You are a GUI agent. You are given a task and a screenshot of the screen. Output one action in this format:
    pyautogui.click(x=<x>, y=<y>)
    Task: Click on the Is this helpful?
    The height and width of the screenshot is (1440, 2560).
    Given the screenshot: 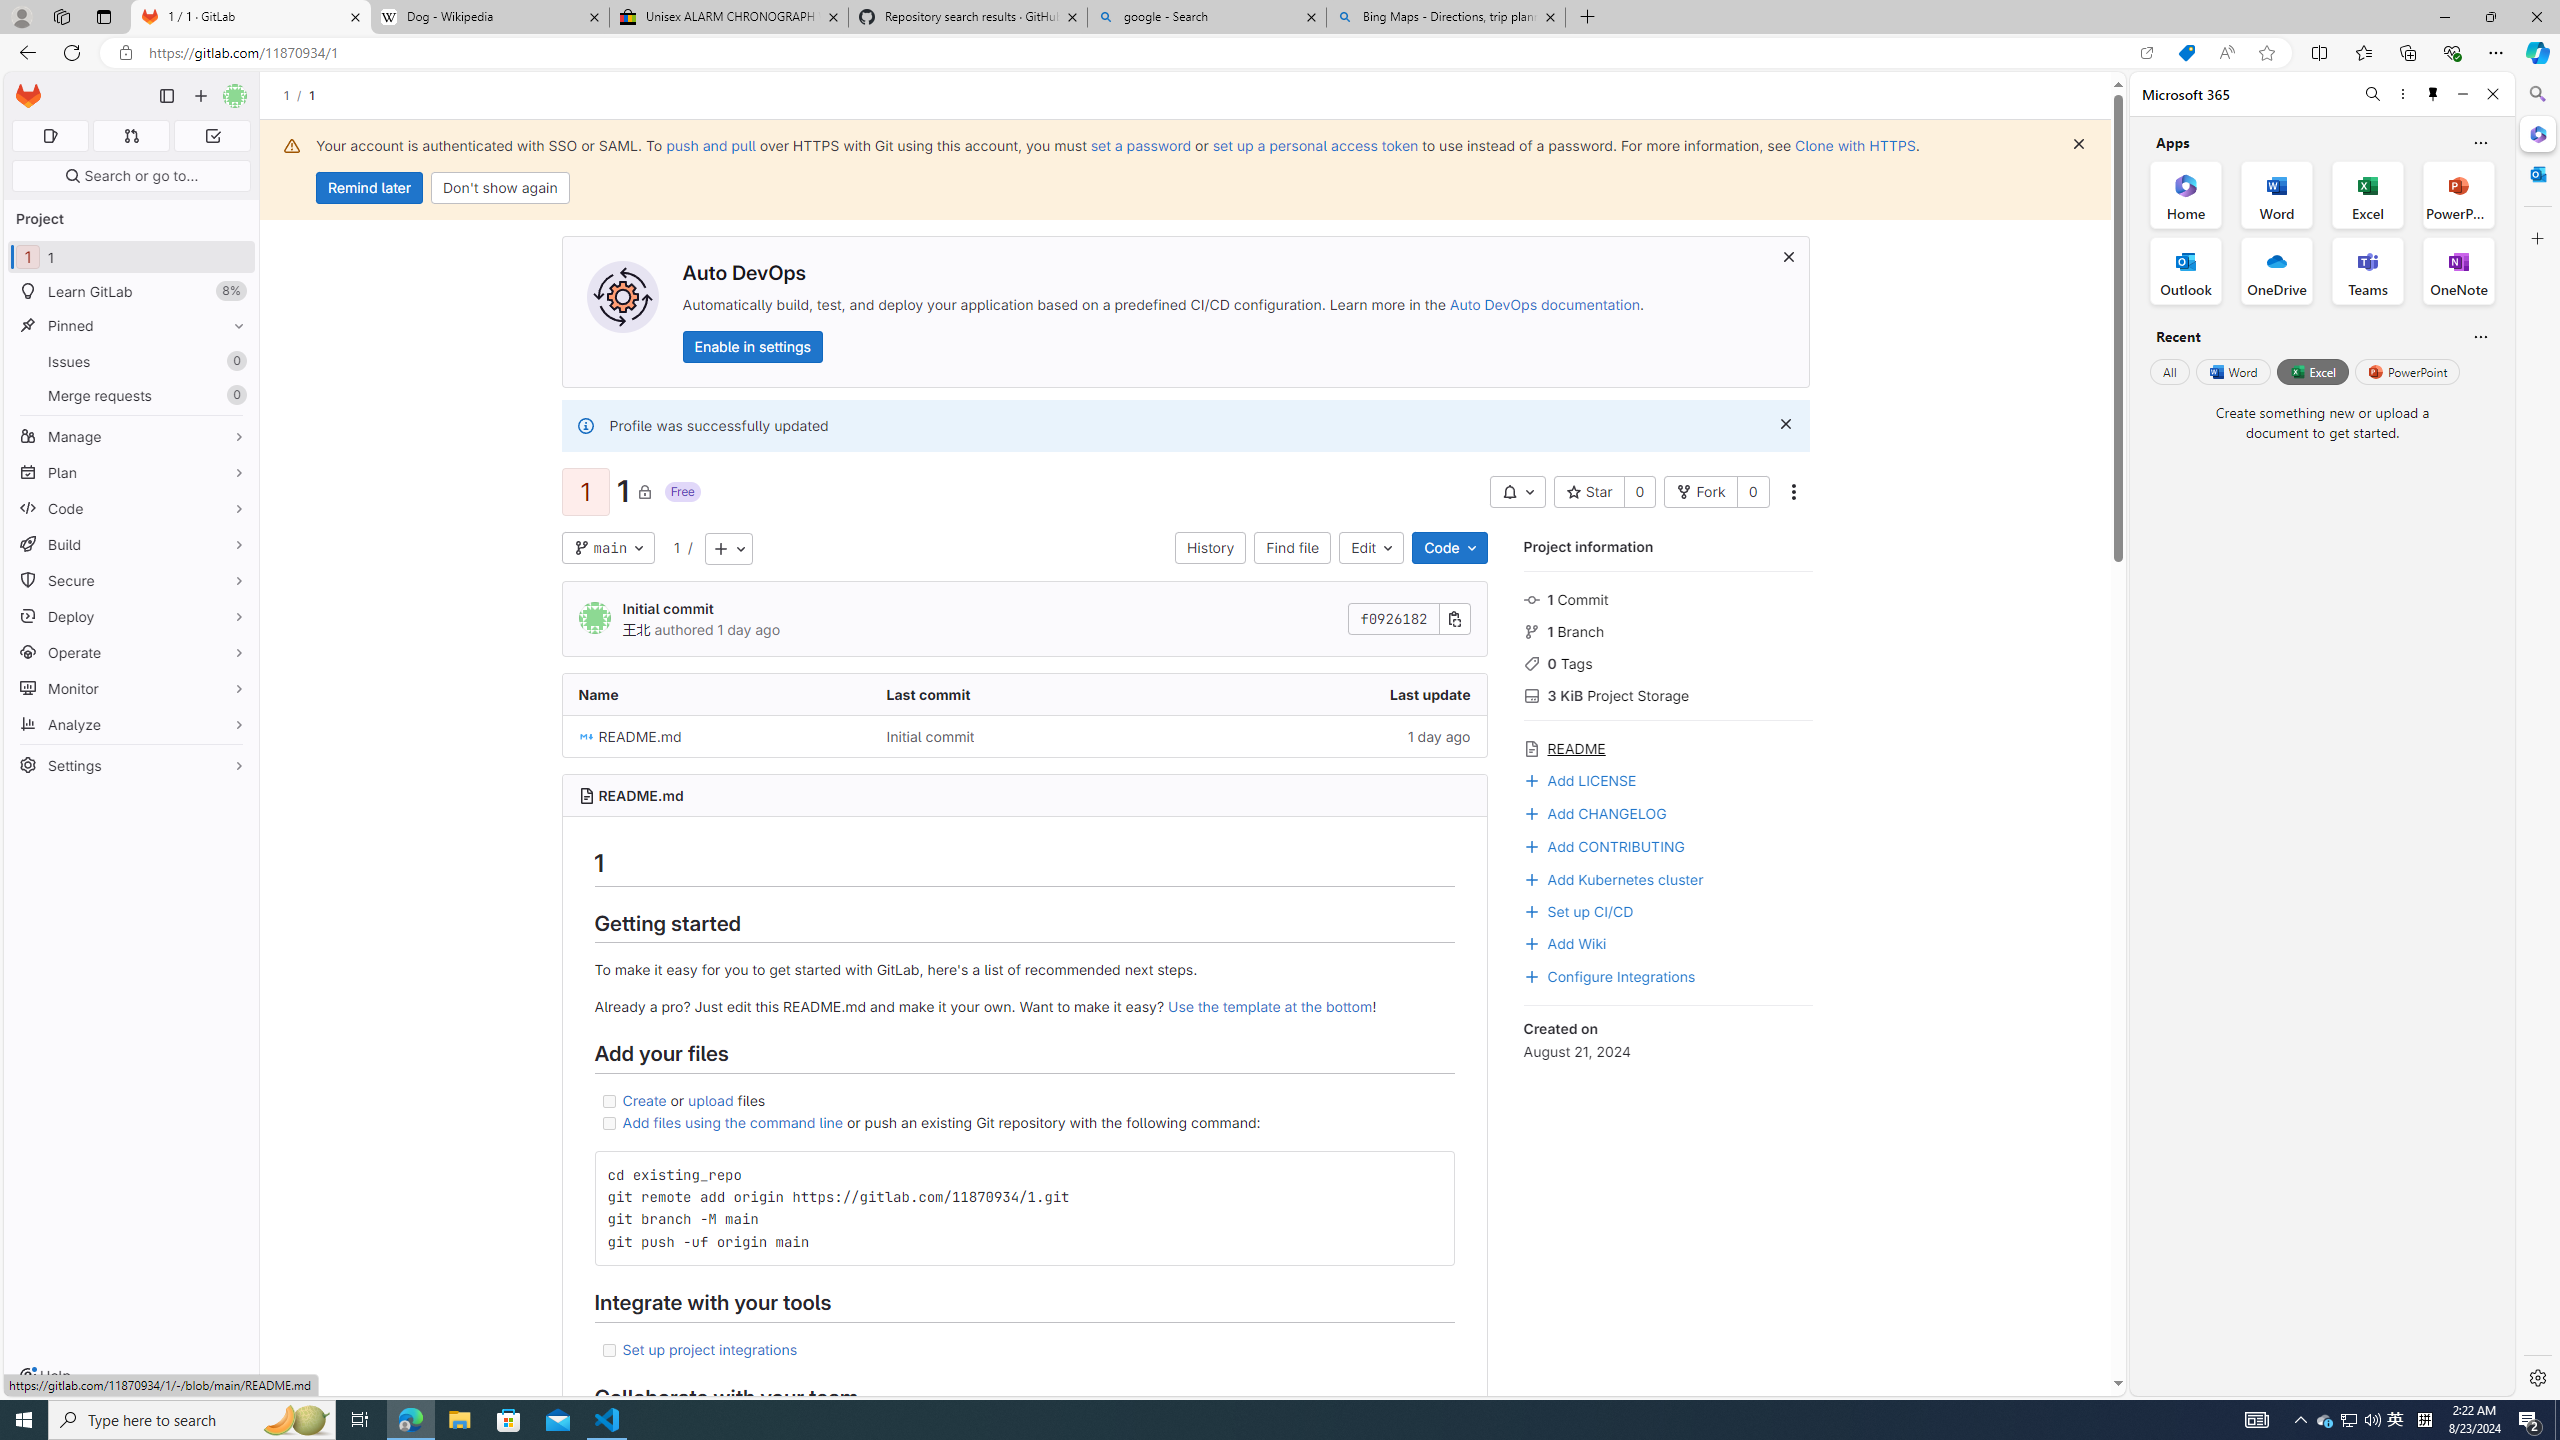 What is the action you would take?
    pyautogui.click(x=2480, y=336)
    